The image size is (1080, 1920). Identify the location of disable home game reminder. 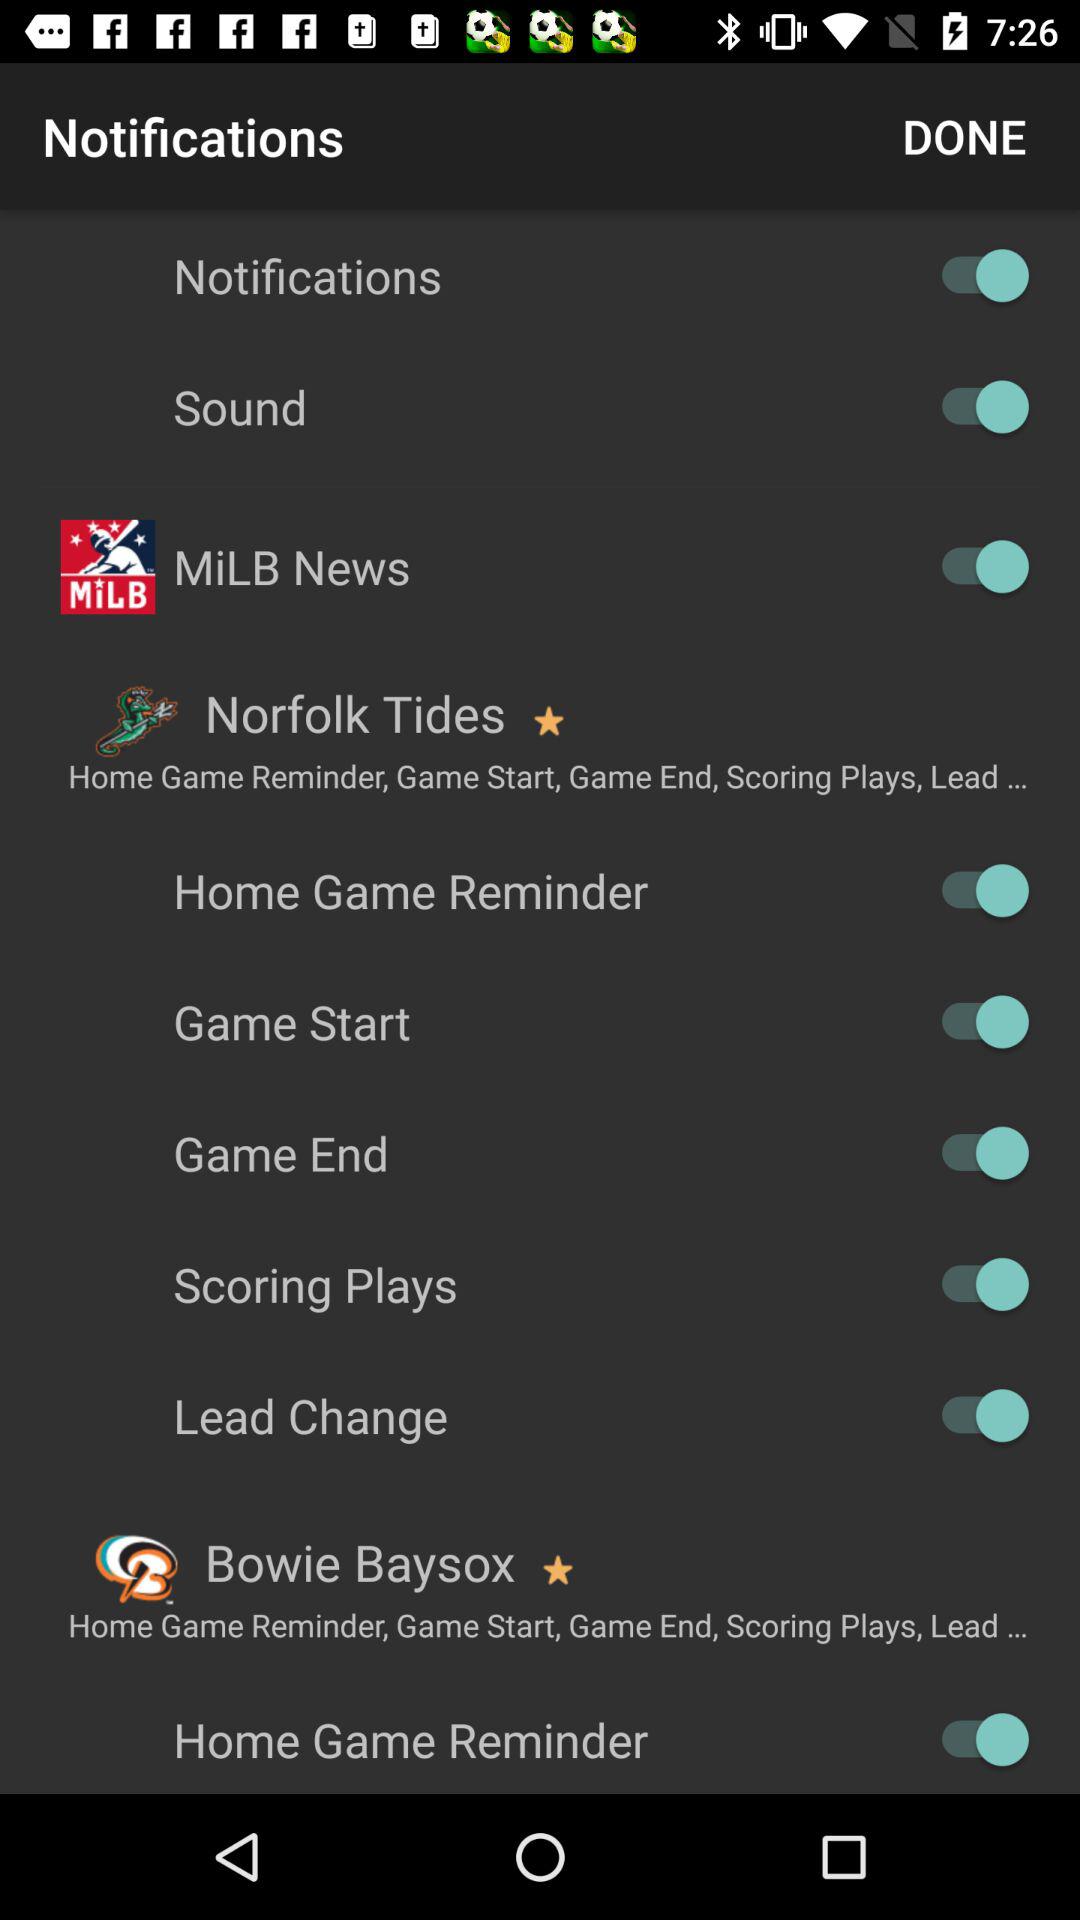
(976, 890).